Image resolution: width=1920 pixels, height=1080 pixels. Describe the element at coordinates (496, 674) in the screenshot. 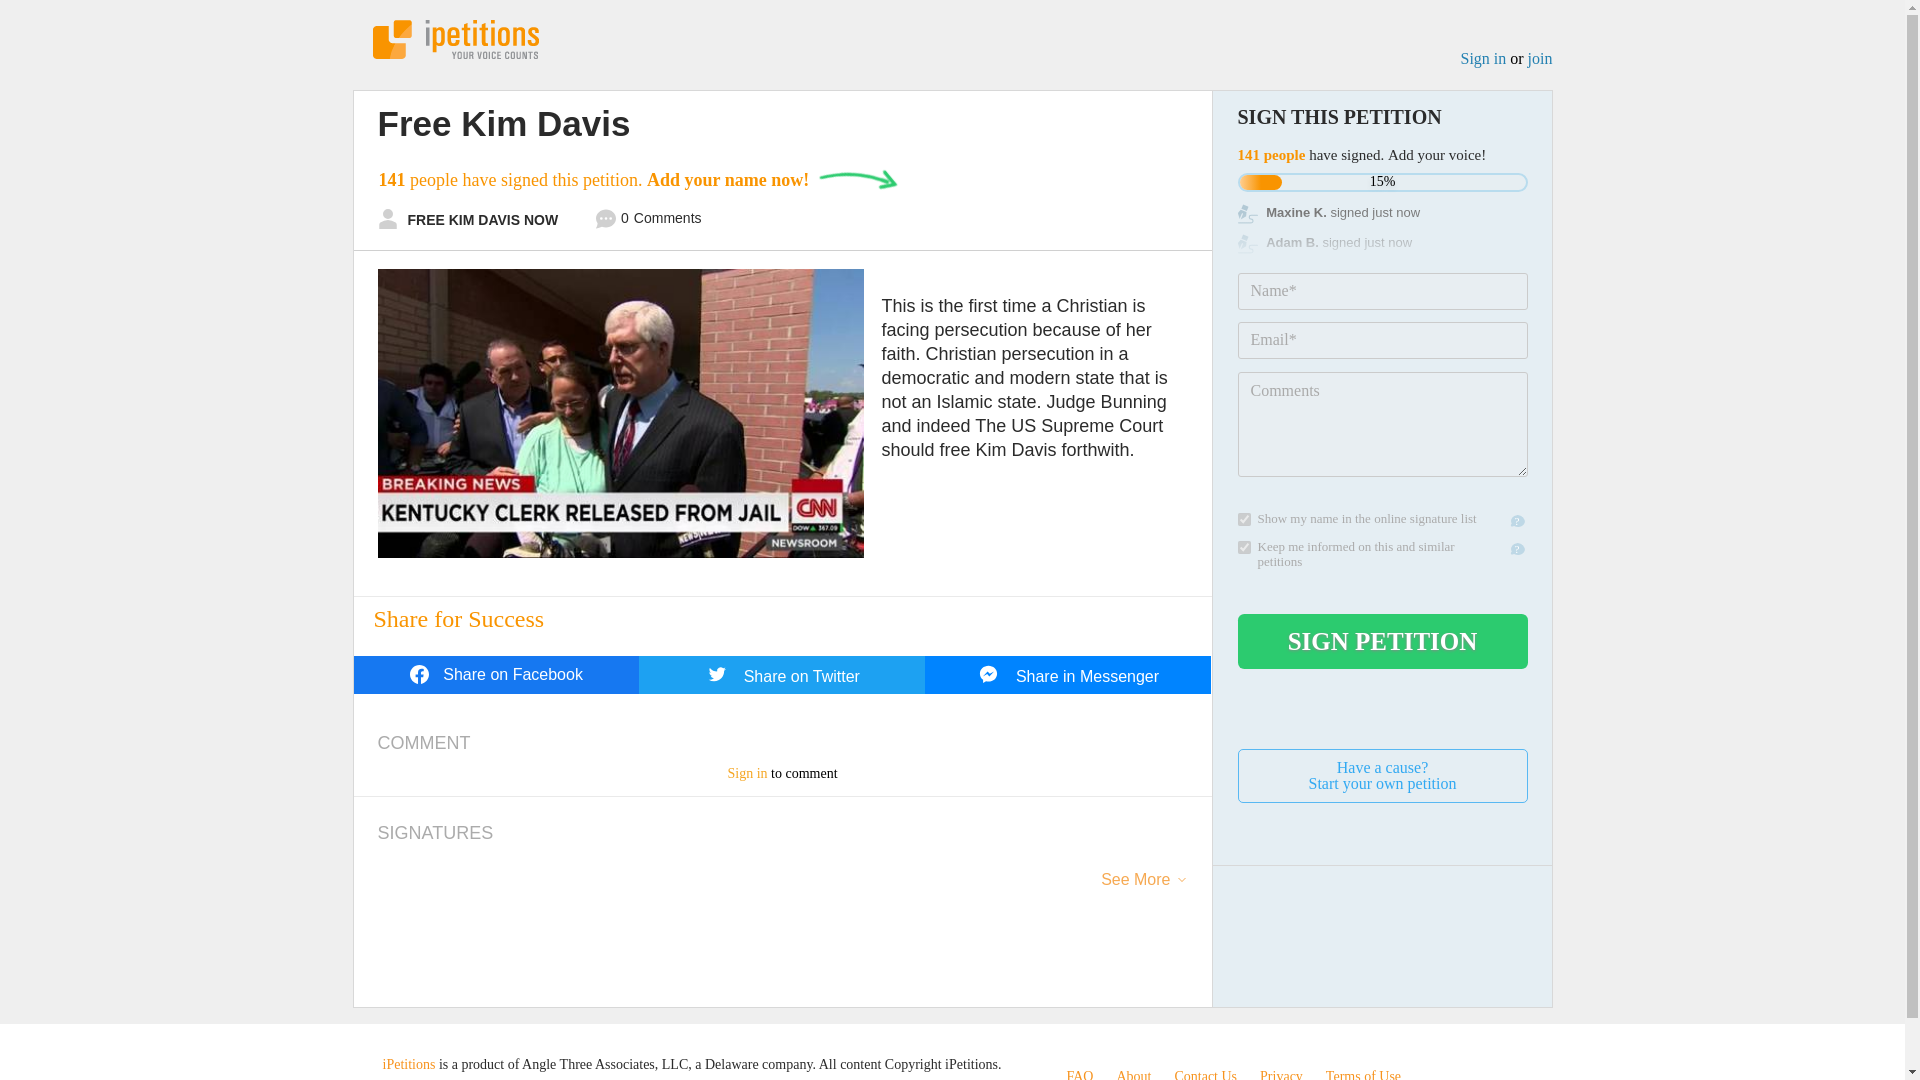

I see `Sign in` at that location.